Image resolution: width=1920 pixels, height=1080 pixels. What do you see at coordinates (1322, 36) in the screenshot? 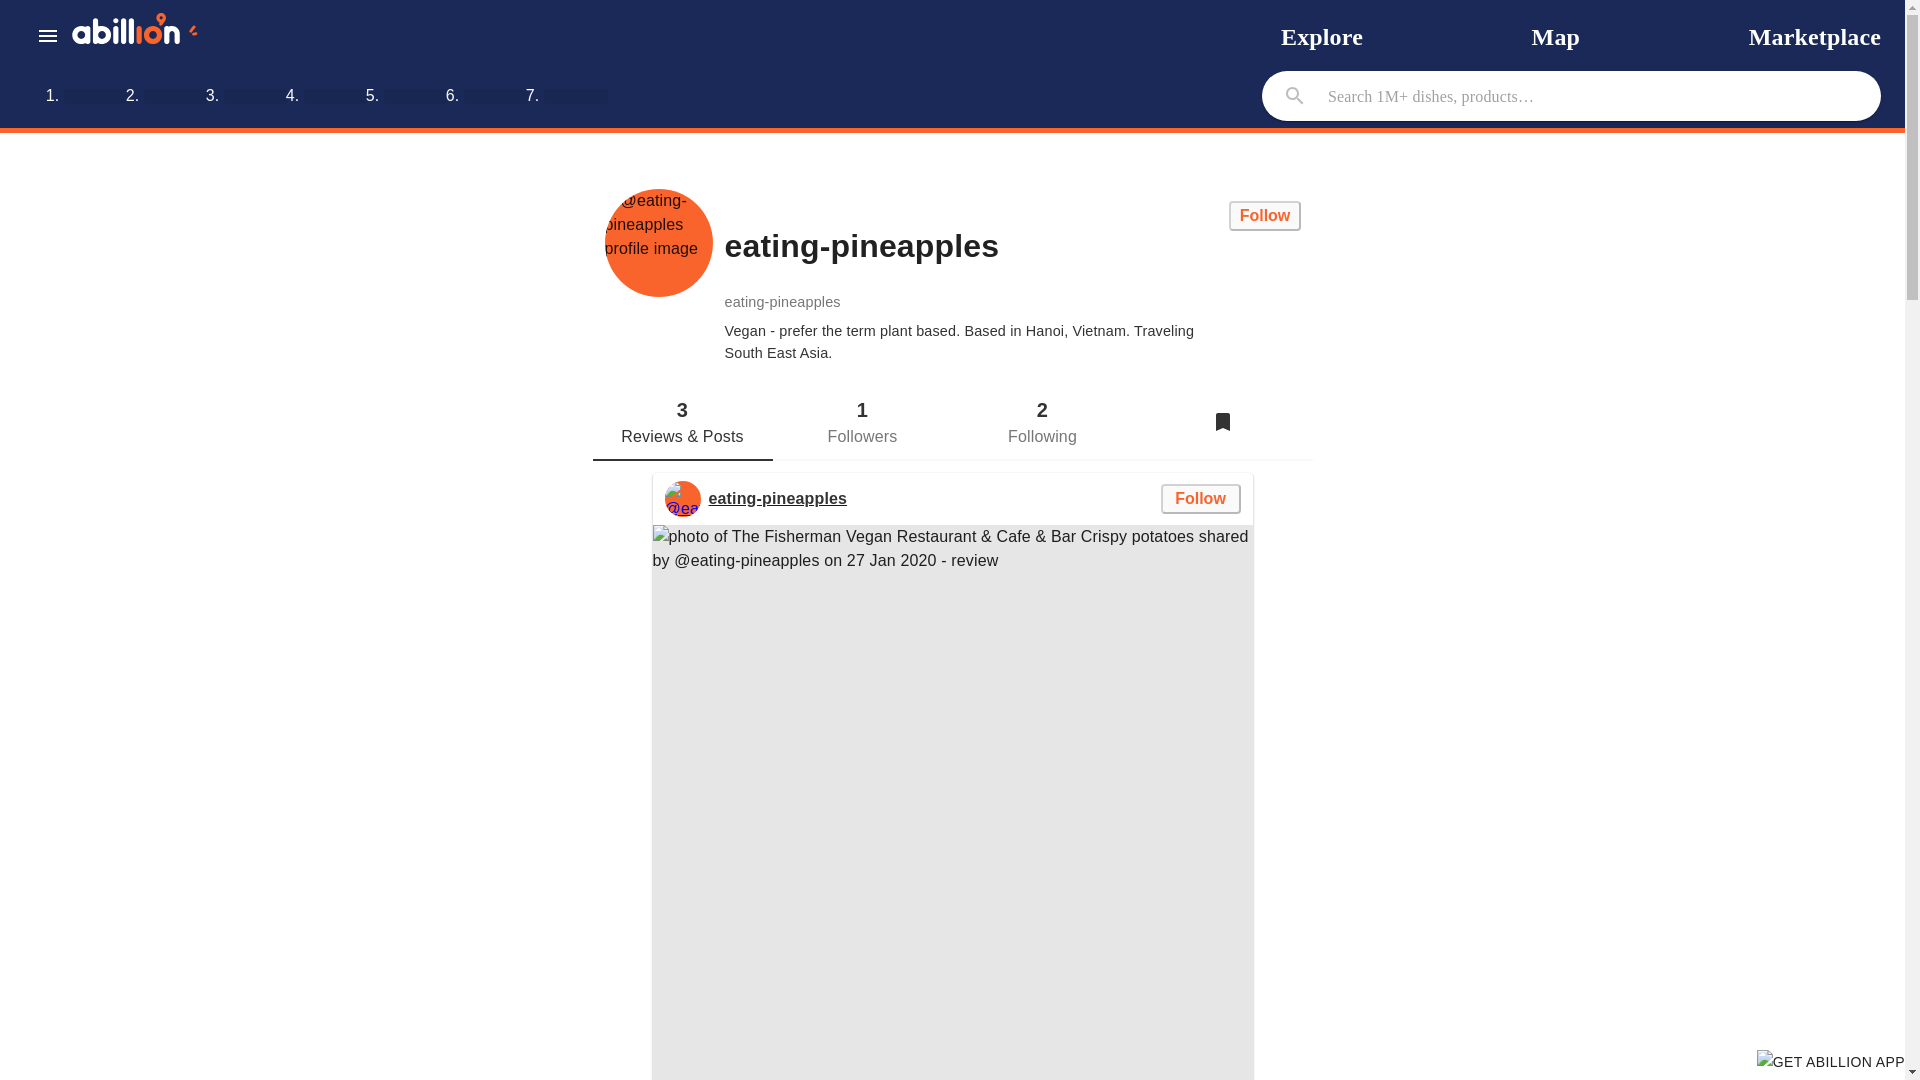
I see `Explore` at bounding box center [1322, 36].